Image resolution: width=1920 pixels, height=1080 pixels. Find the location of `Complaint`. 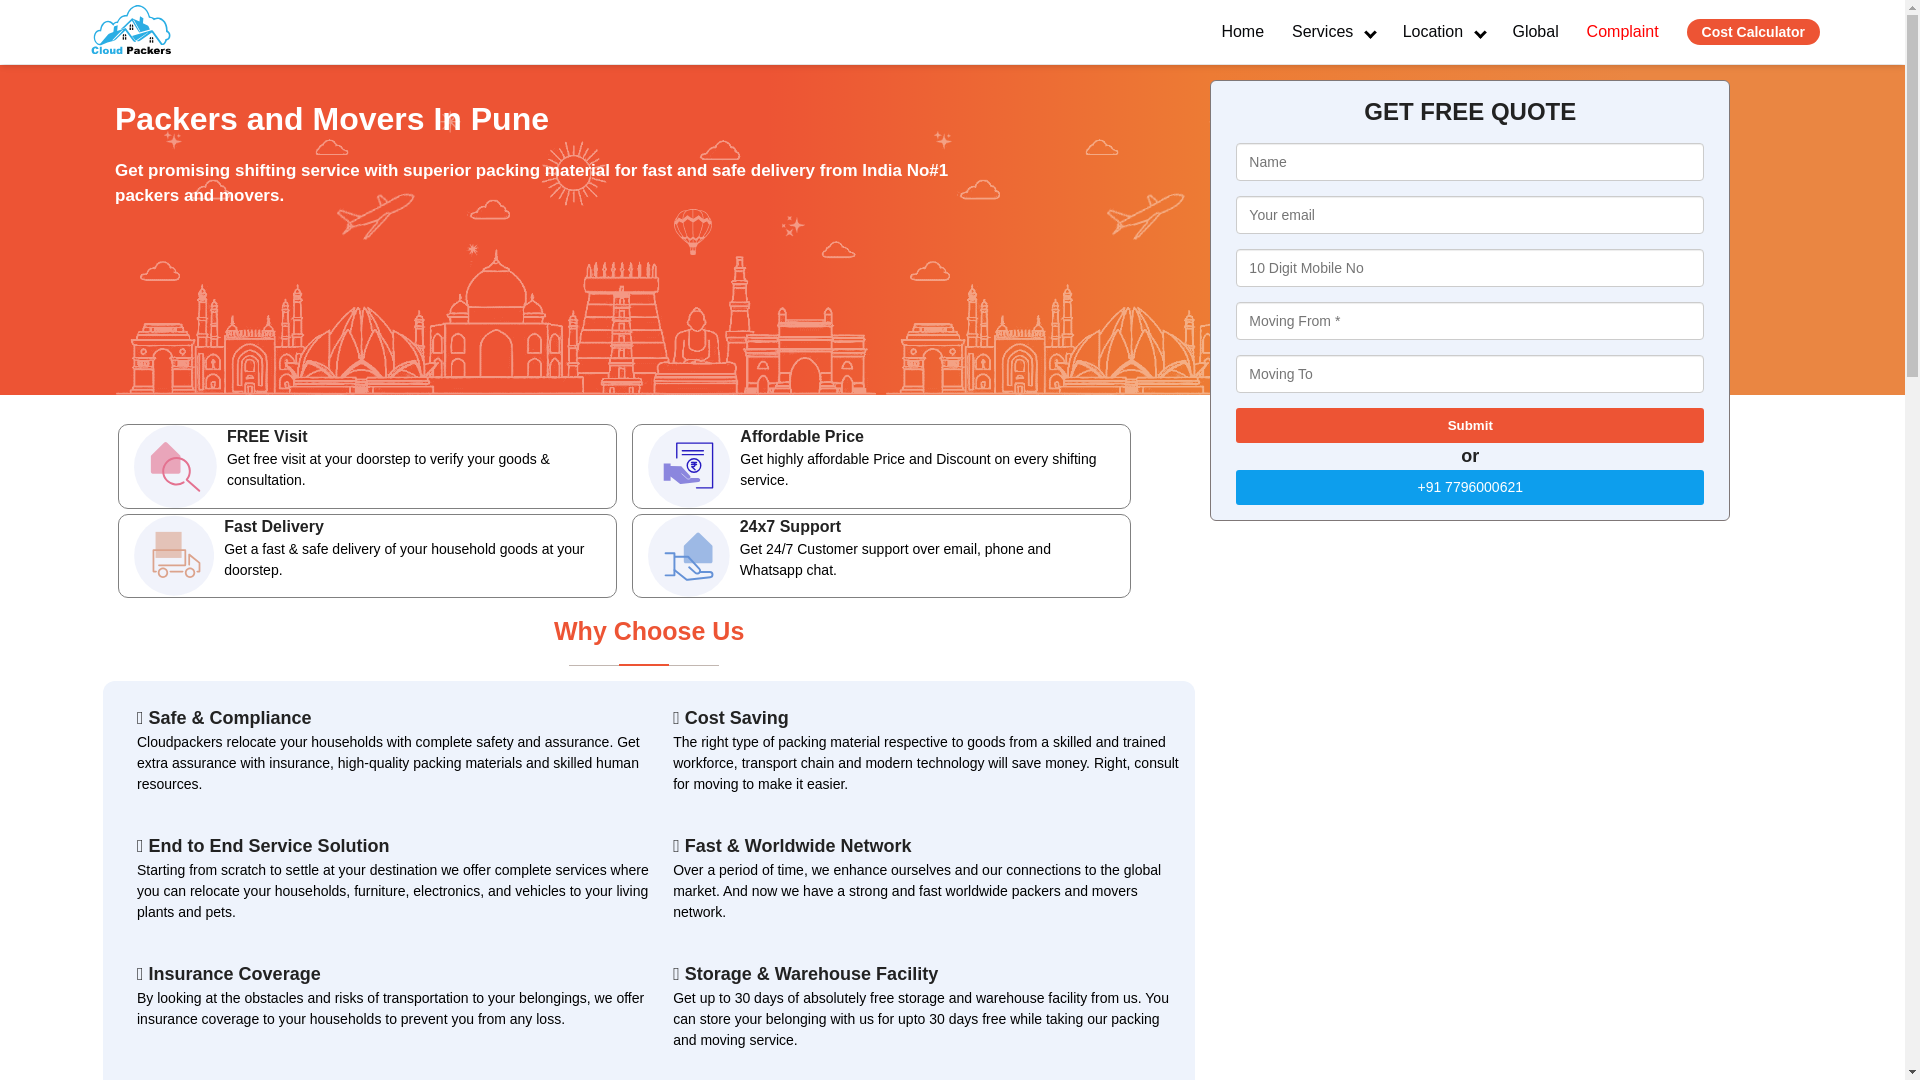

Complaint is located at coordinates (1622, 32).